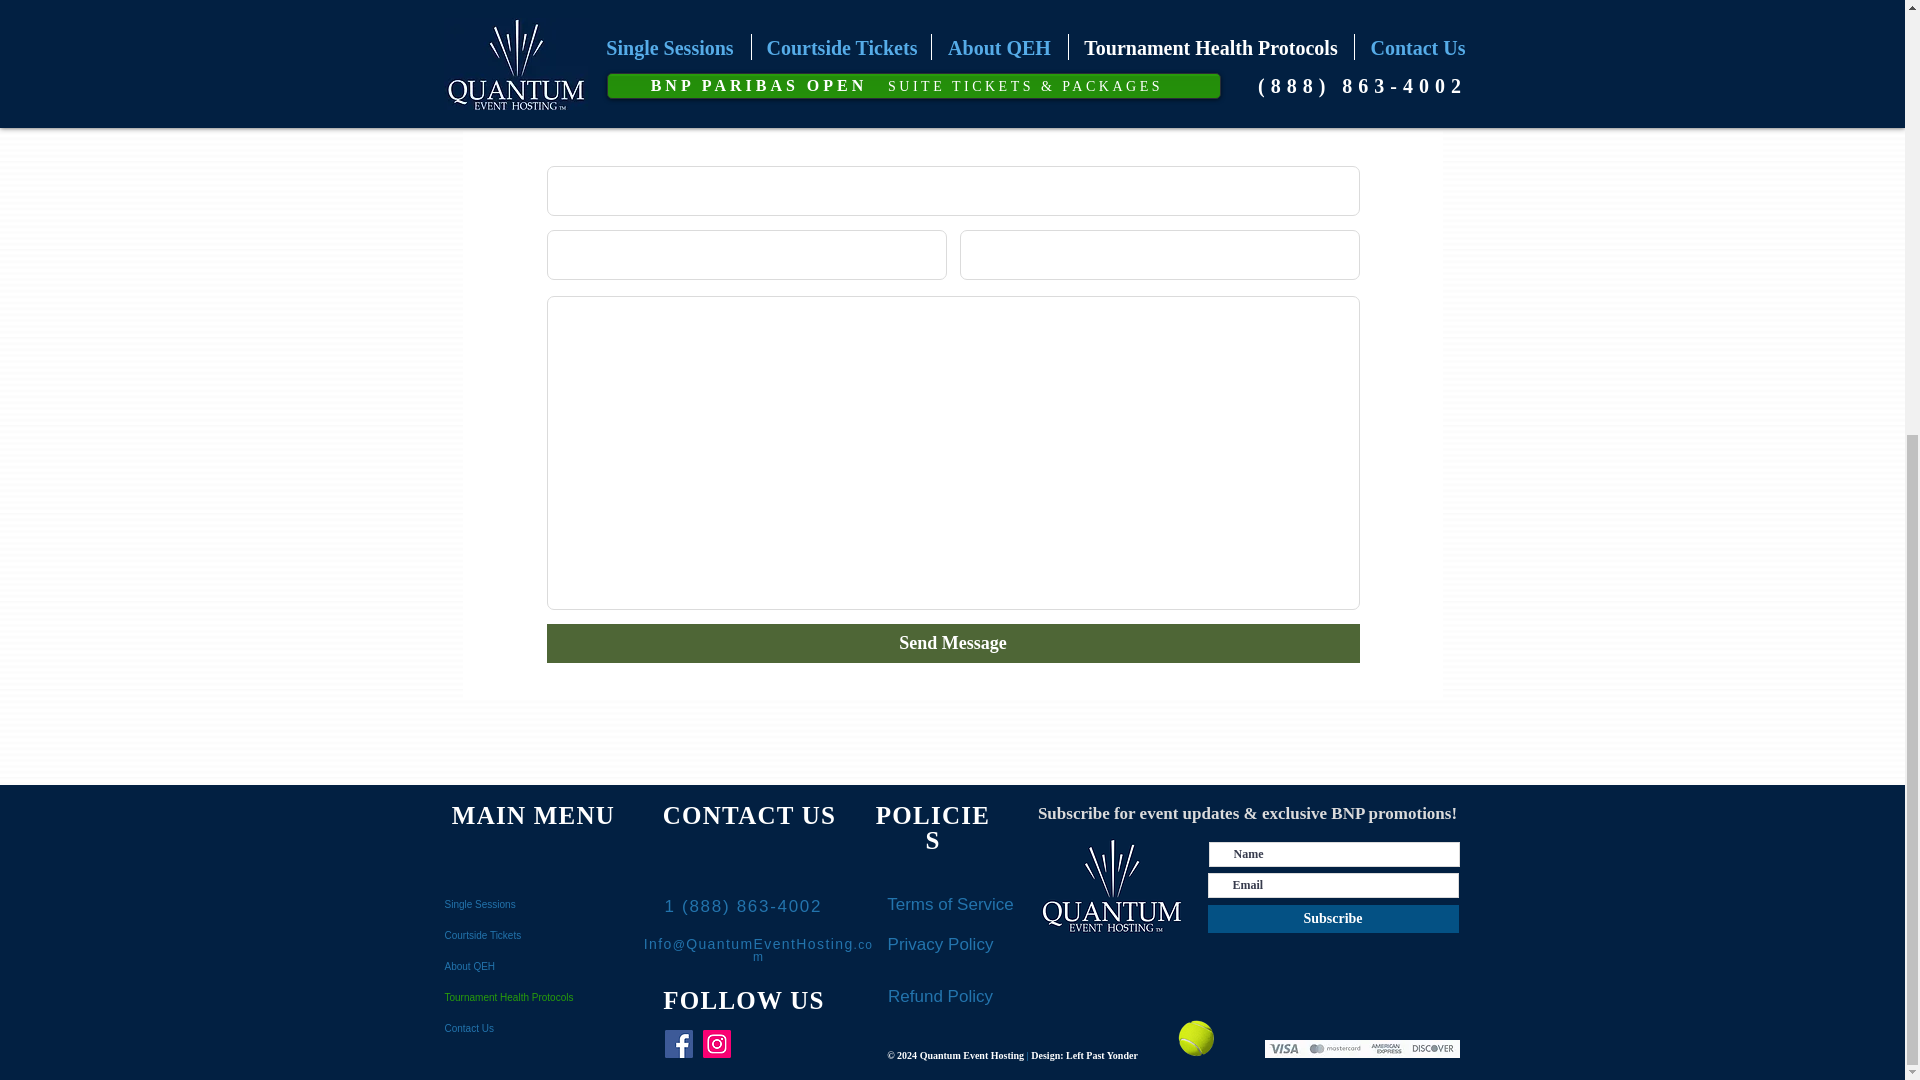  What do you see at coordinates (532, 904) in the screenshot?
I see `Single Sessions` at bounding box center [532, 904].